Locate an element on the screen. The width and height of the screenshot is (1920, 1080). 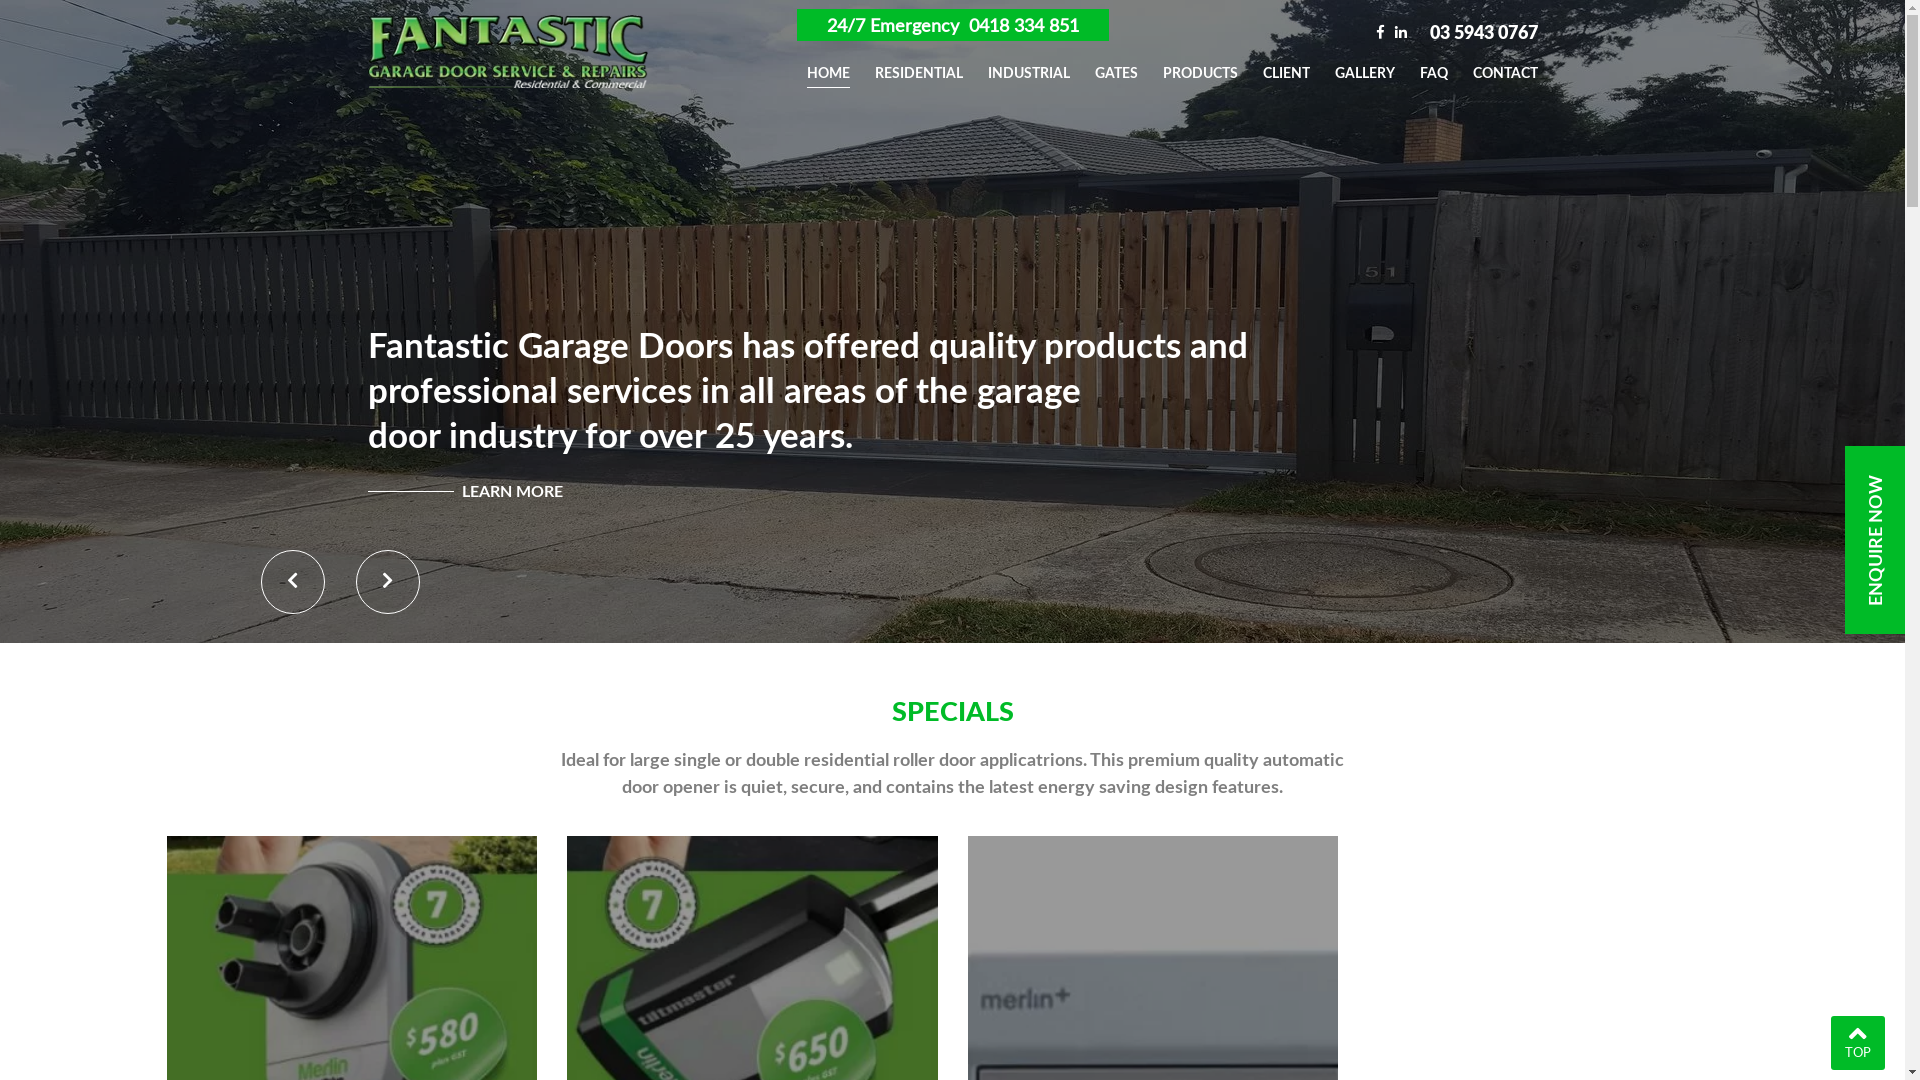
PRODUCTS is located at coordinates (1200, 69).